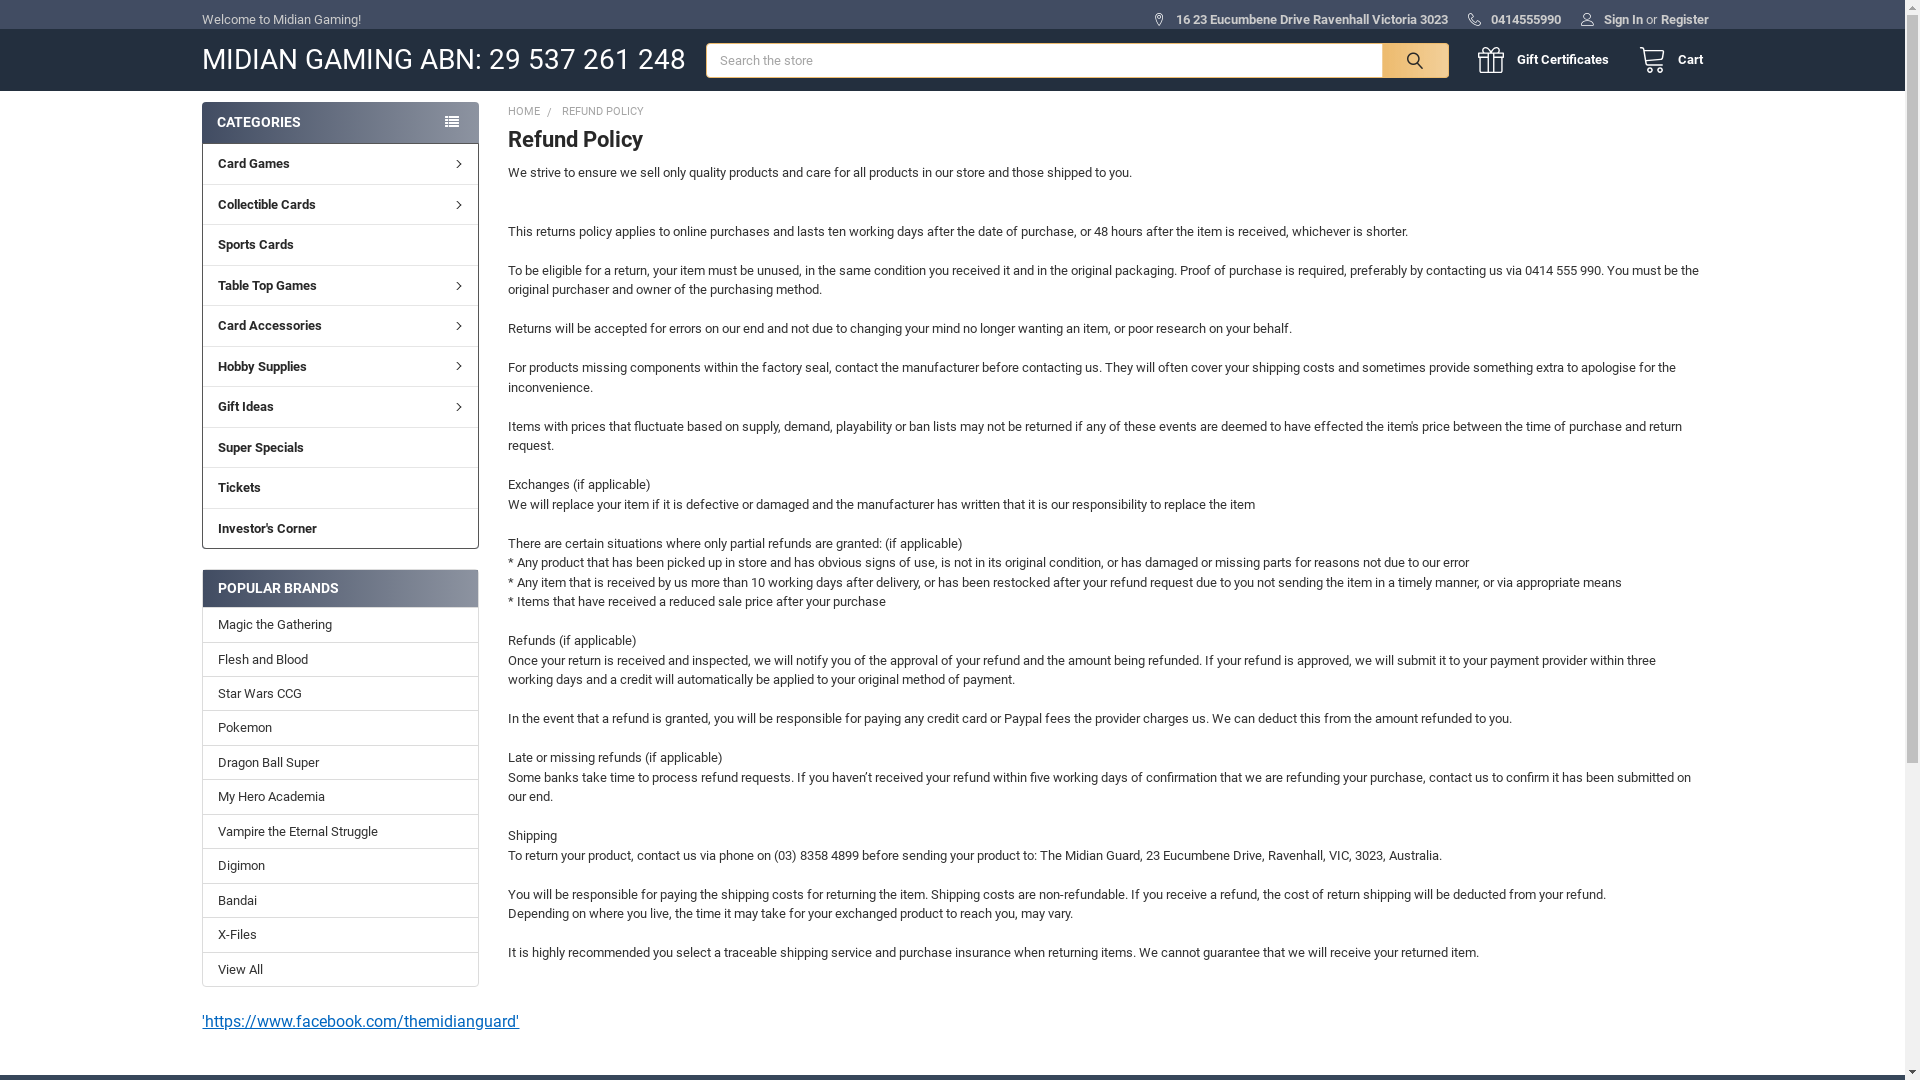 This screenshot has height=1080, width=1920. What do you see at coordinates (360, 1022) in the screenshot?
I see `'https://www.facebook.com/themidianguard'` at bounding box center [360, 1022].